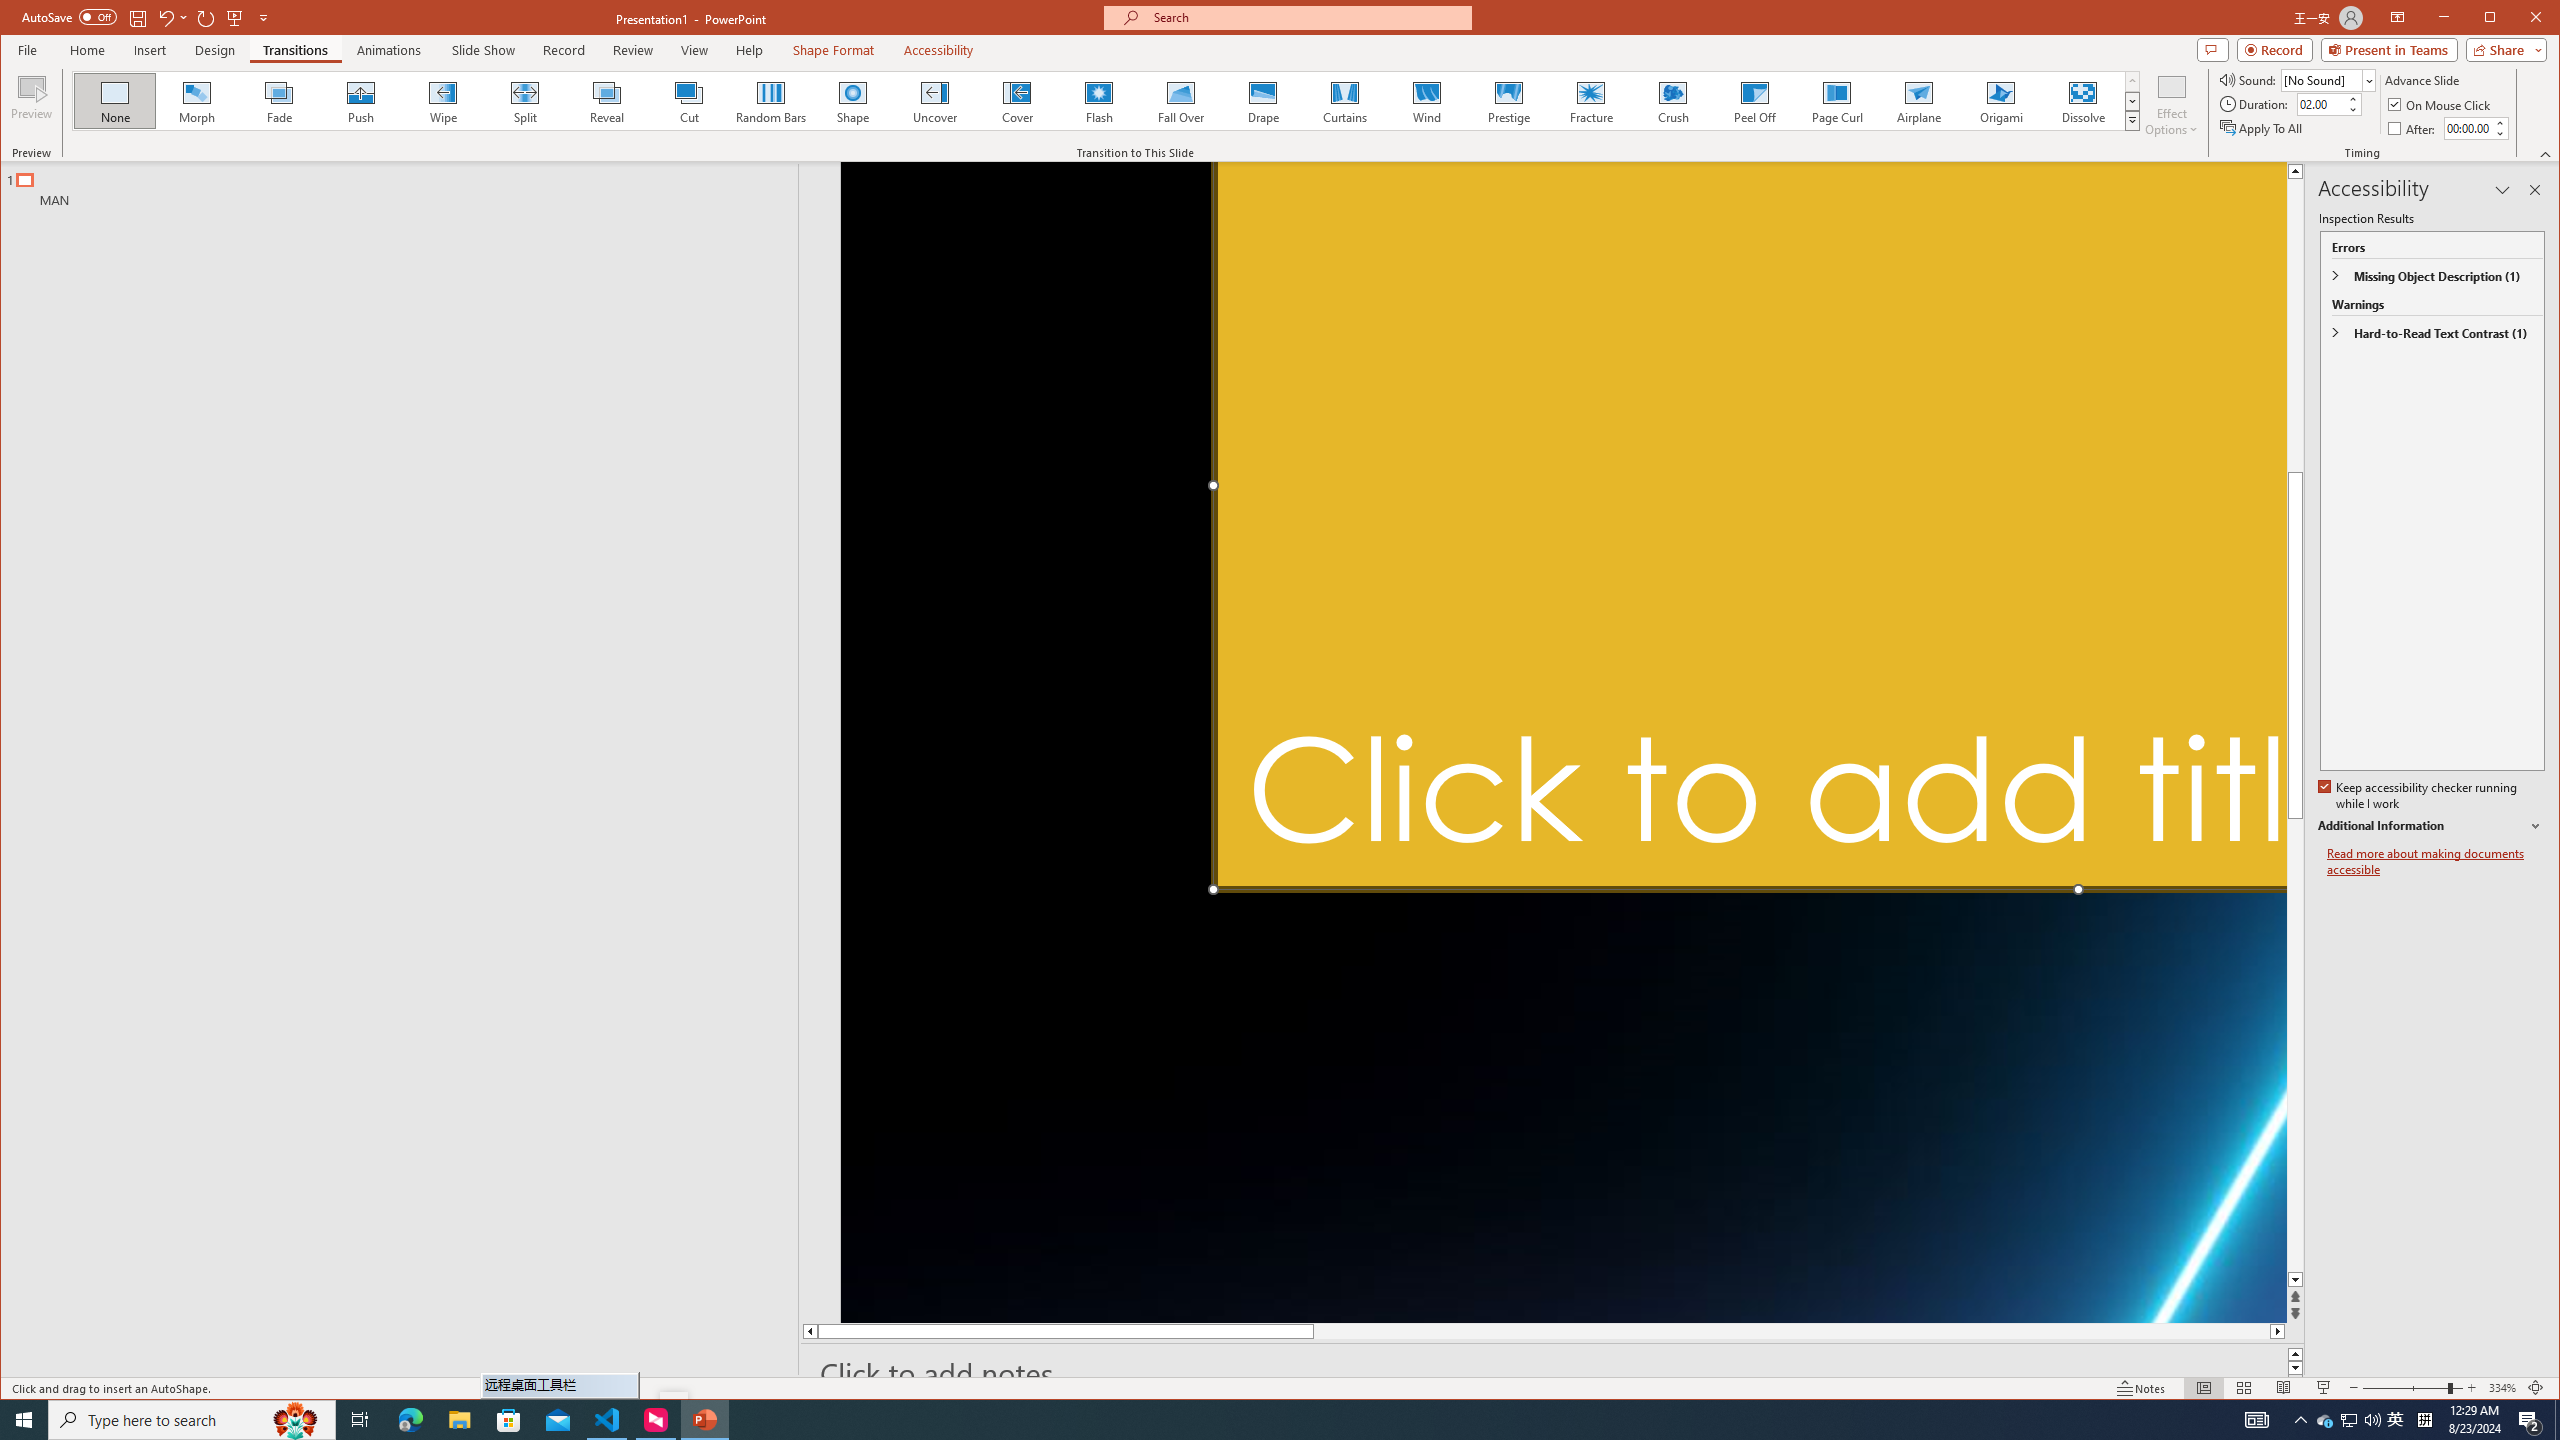  I want to click on On Mouse Click, so click(2440, 104).